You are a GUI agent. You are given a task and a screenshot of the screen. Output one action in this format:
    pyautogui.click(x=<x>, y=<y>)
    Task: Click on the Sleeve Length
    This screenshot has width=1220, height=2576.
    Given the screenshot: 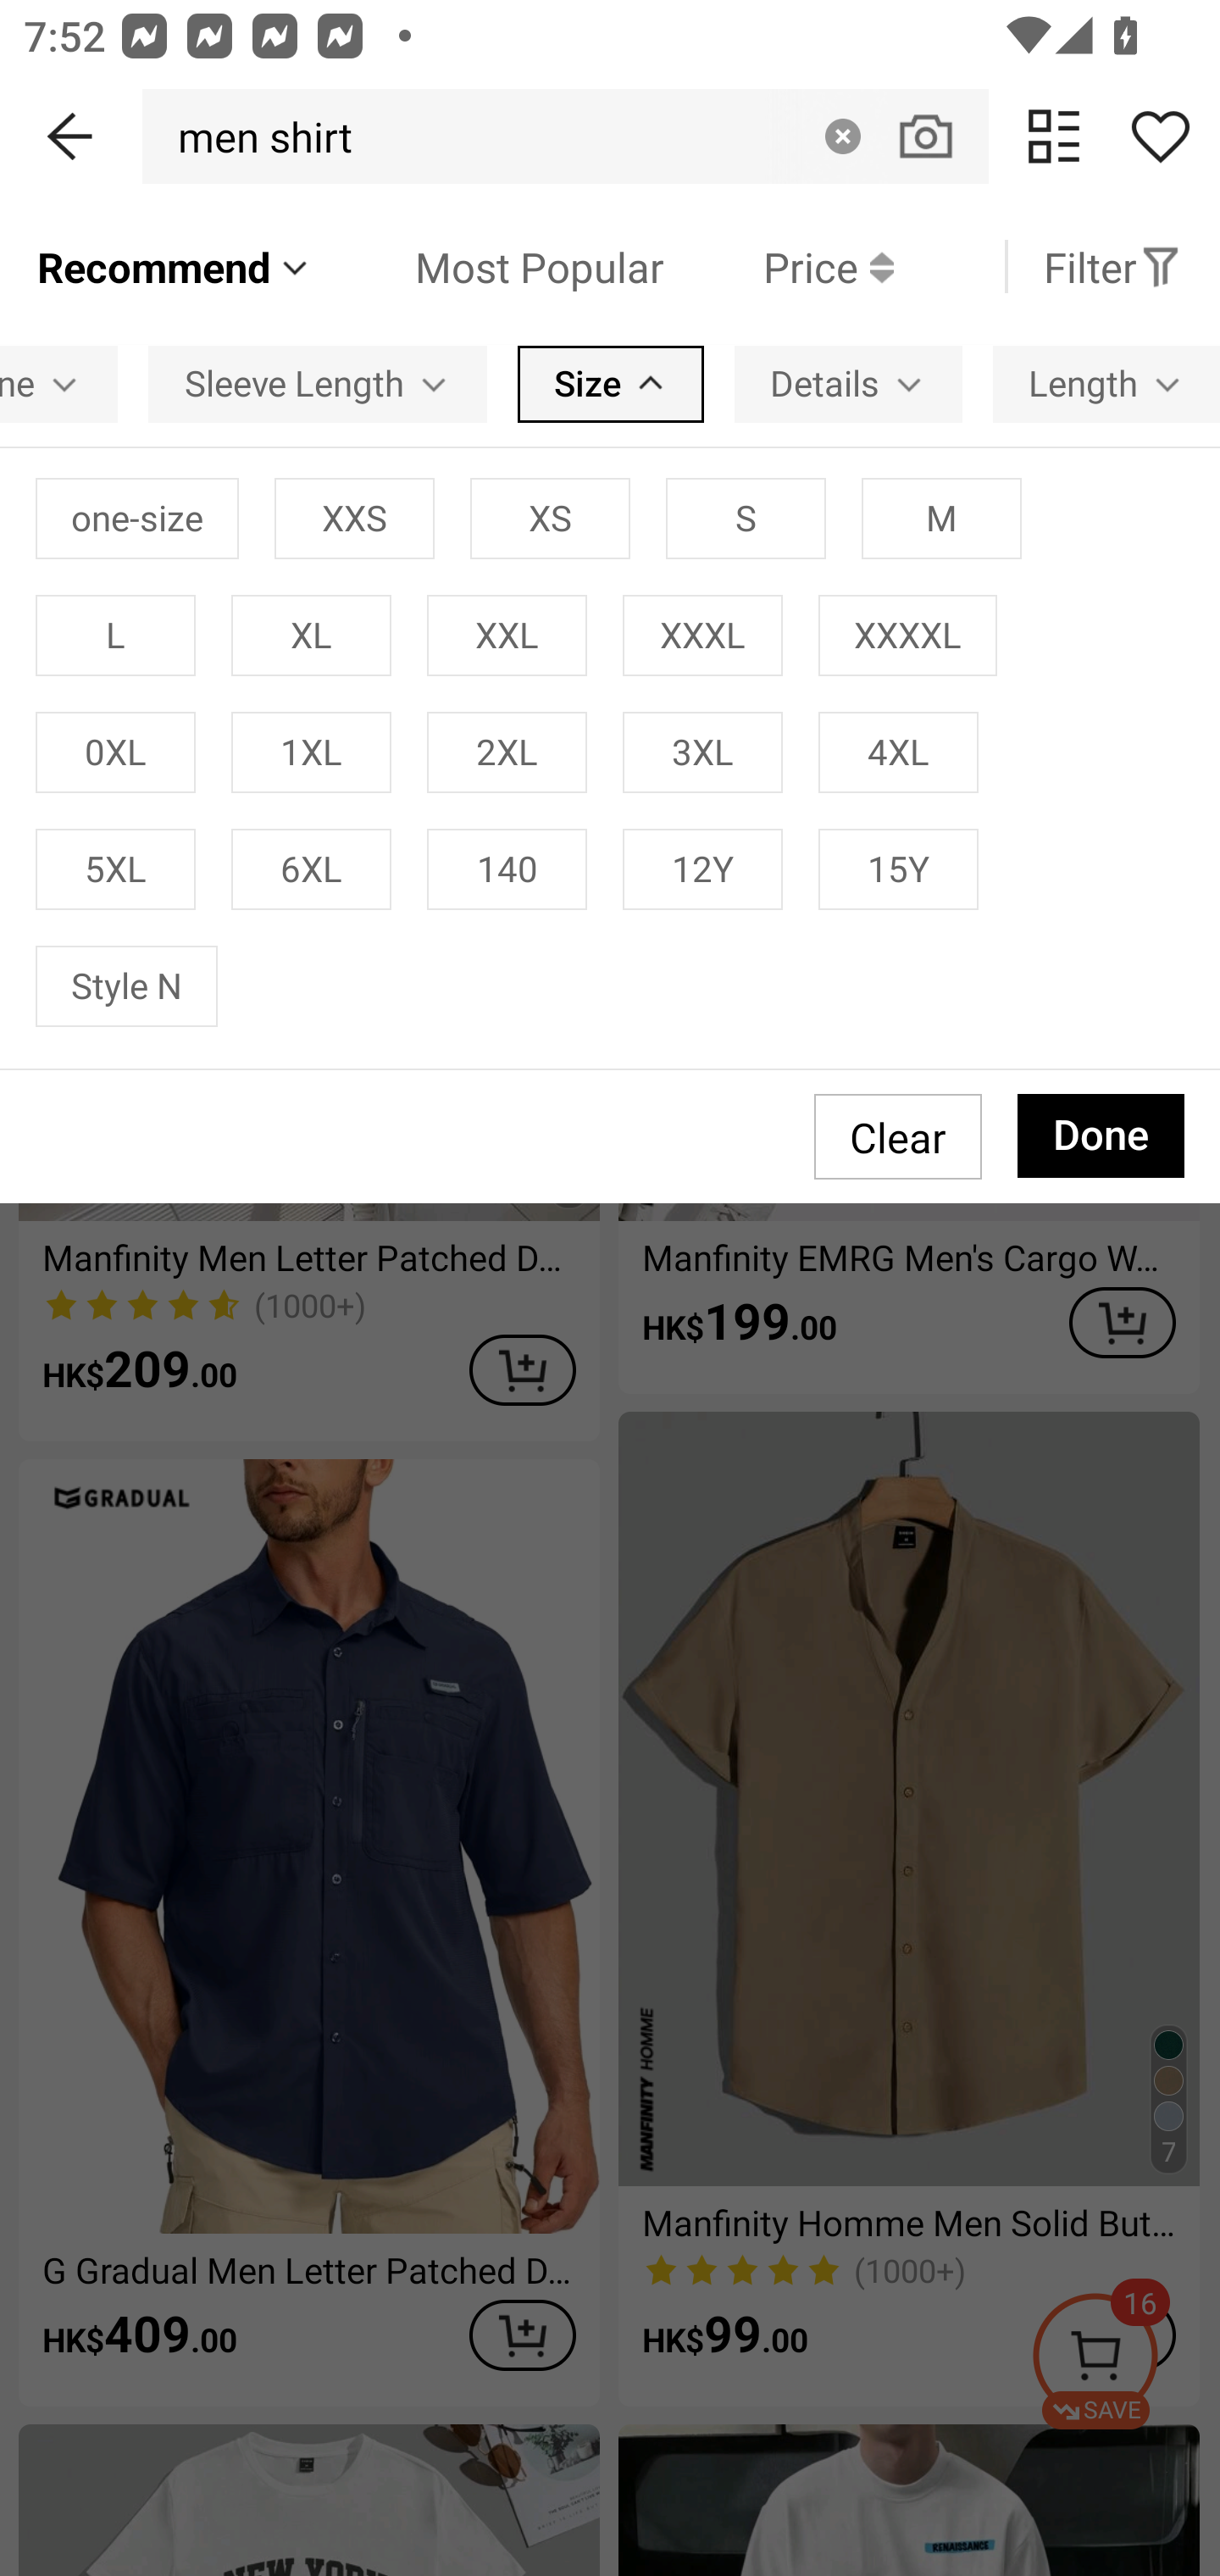 What is the action you would take?
    pyautogui.click(x=317, y=383)
    